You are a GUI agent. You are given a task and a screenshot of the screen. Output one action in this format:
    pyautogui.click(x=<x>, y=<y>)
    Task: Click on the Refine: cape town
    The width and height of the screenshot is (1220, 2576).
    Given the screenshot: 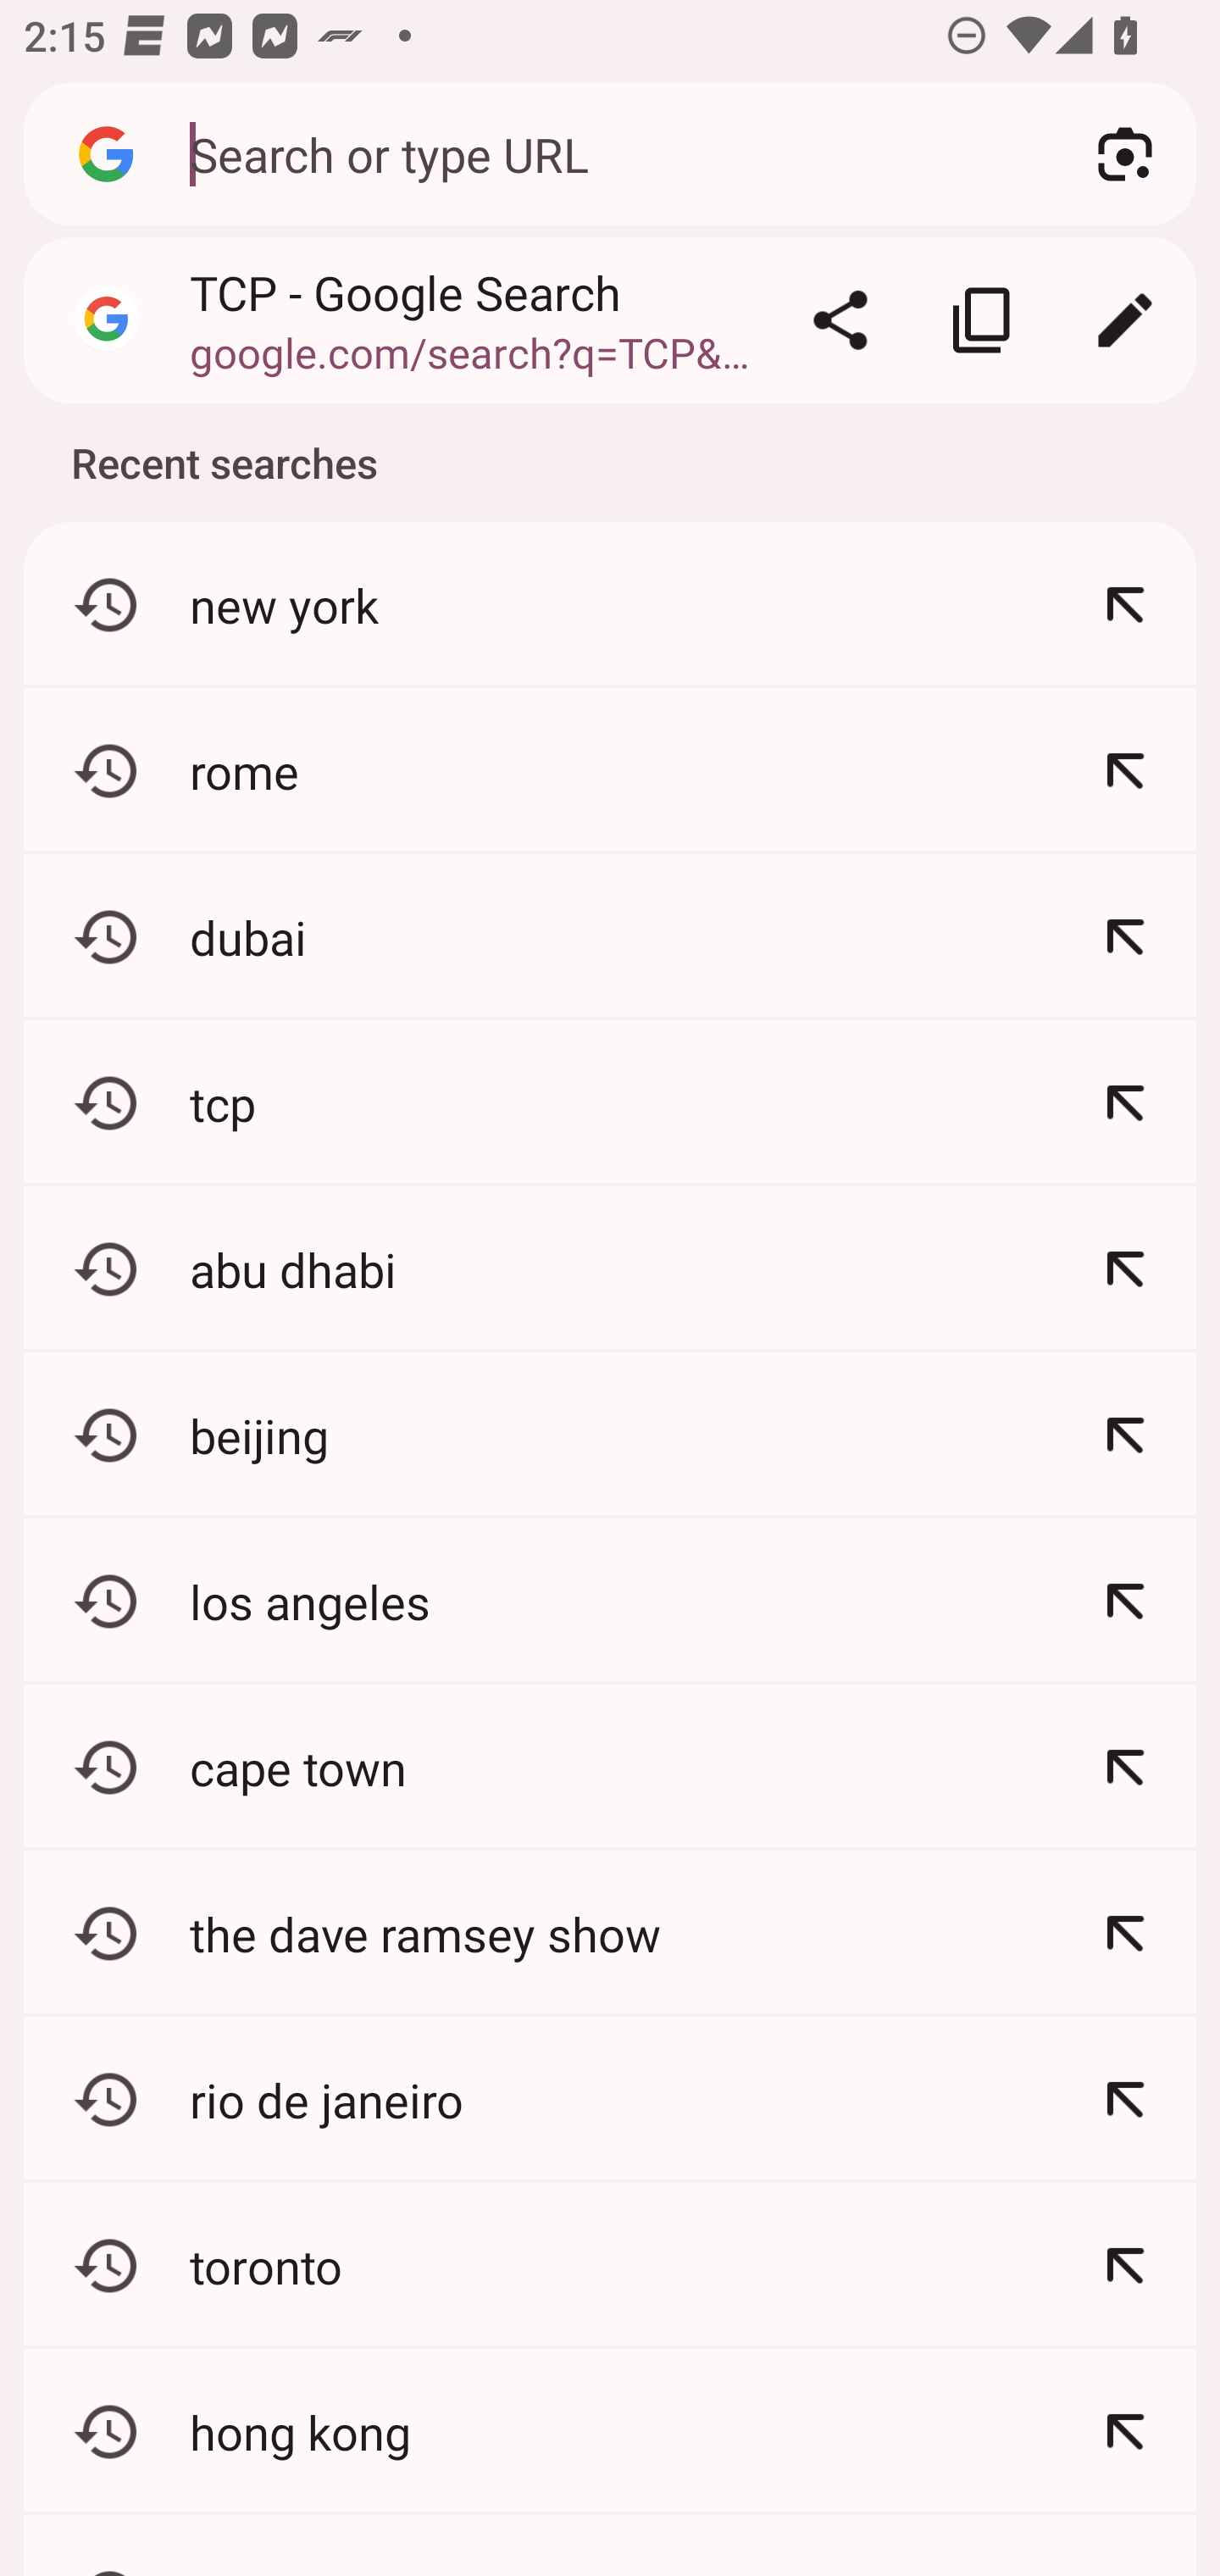 What is the action you would take?
    pyautogui.click(x=1125, y=1767)
    